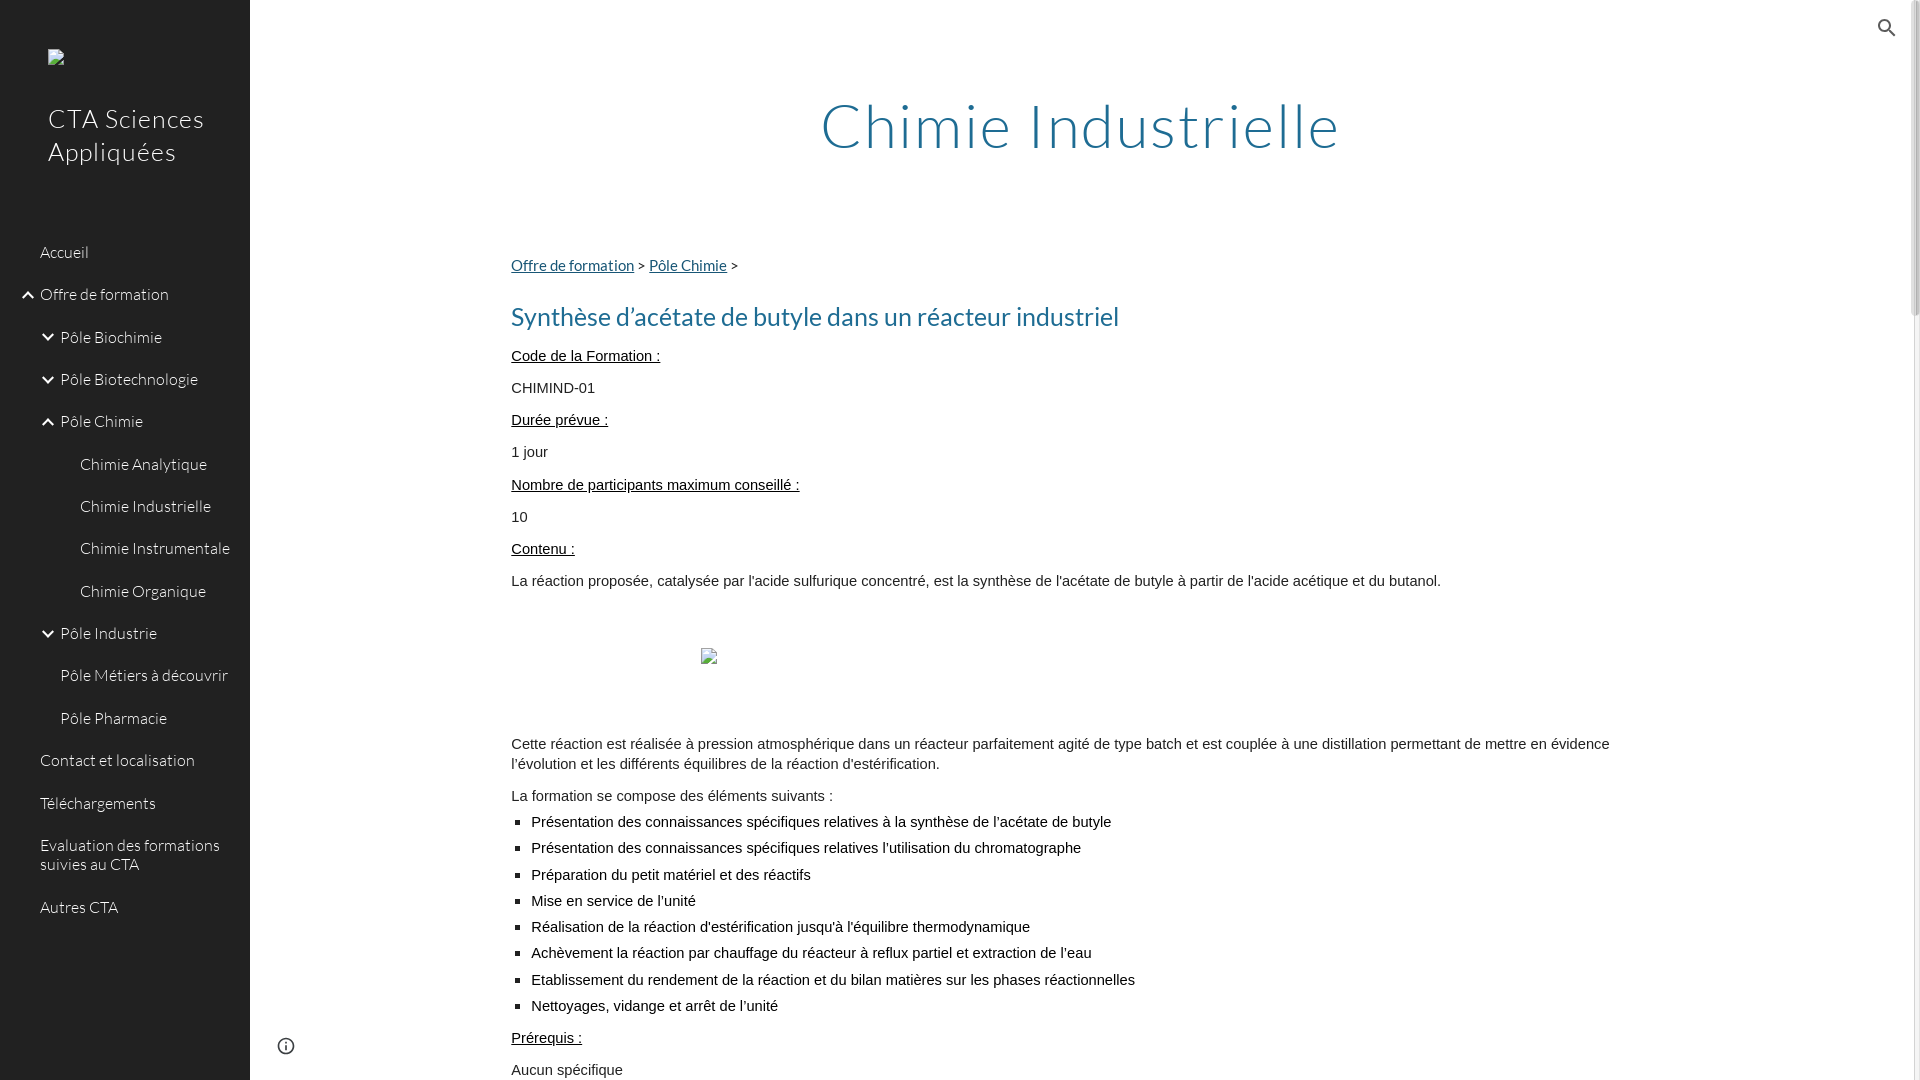 The height and width of the screenshot is (1080, 1920). What do you see at coordinates (137, 907) in the screenshot?
I see `Autres CTA` at bounding box center [137, 907].